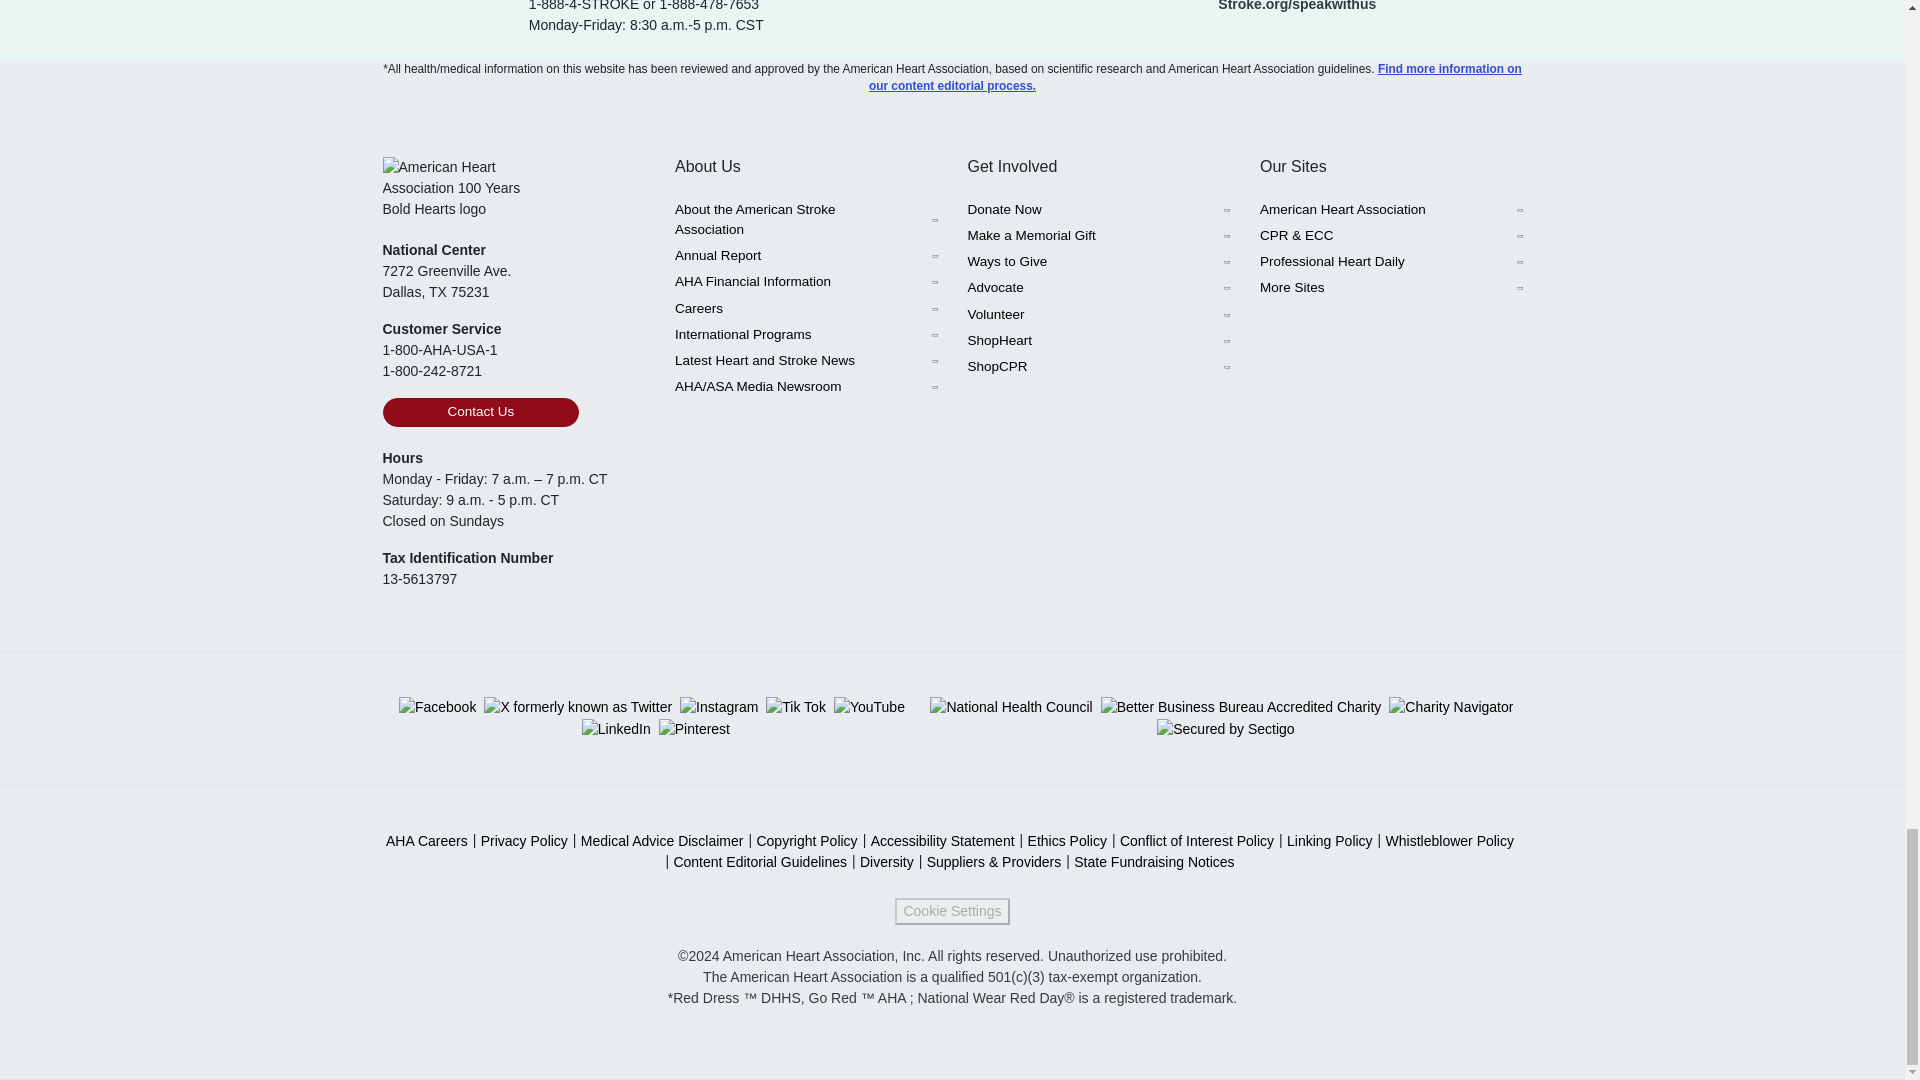  I want to click on Donate Now, so click(1098, 209).